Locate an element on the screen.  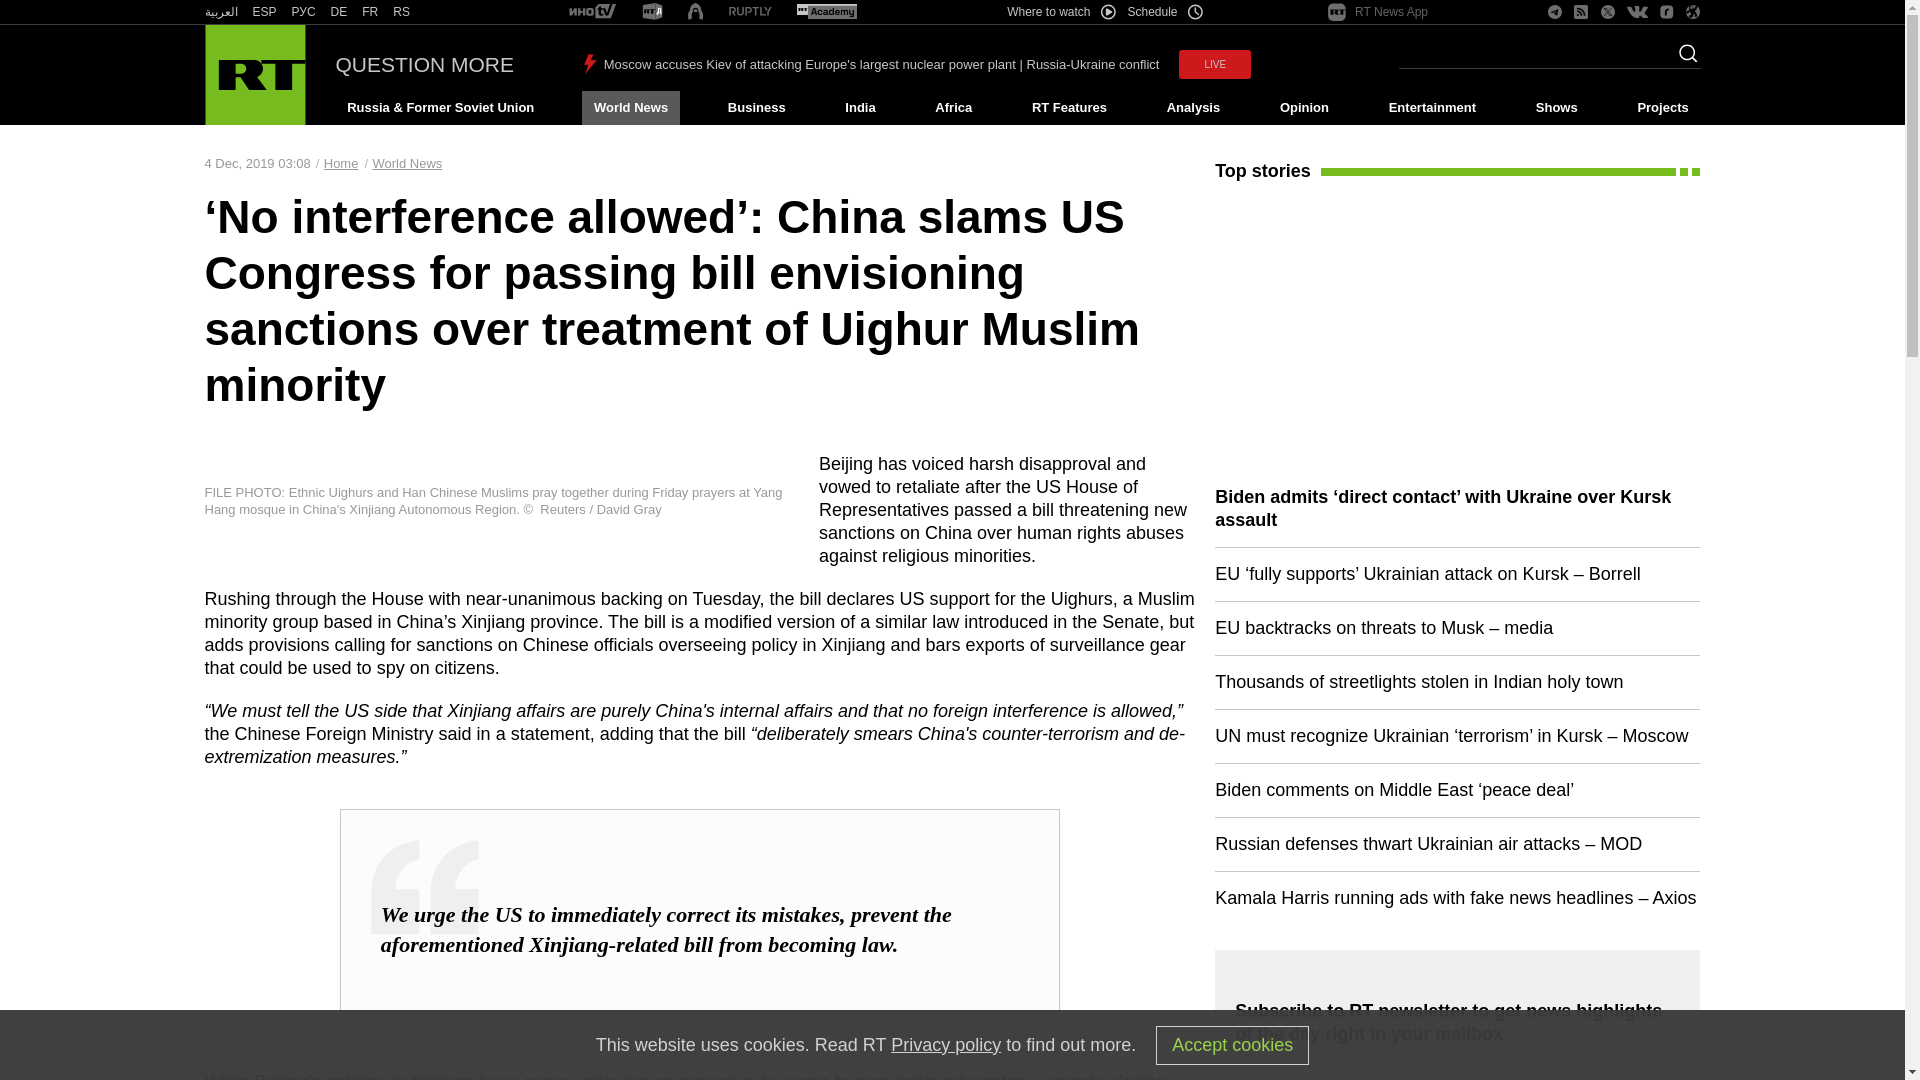
RT  is located at coordinates (370, 12).